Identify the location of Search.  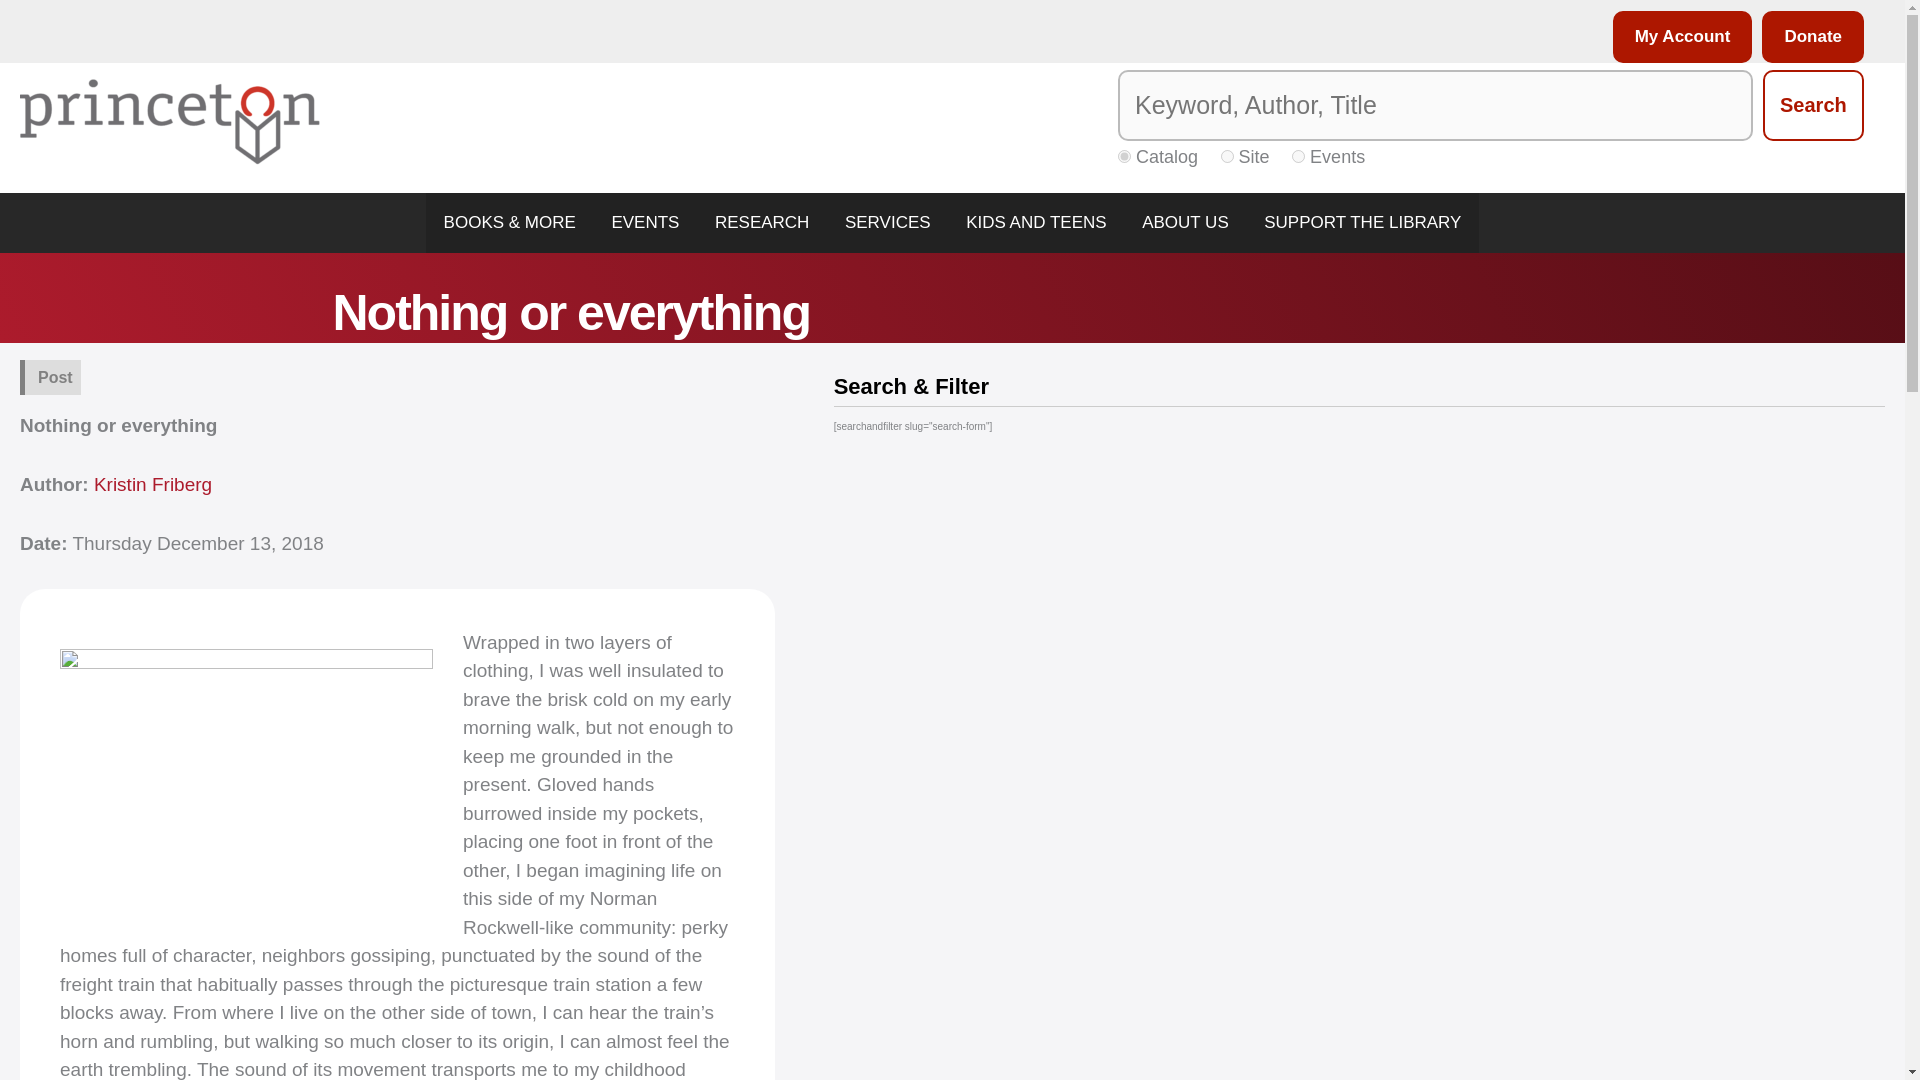
(1813, 106).